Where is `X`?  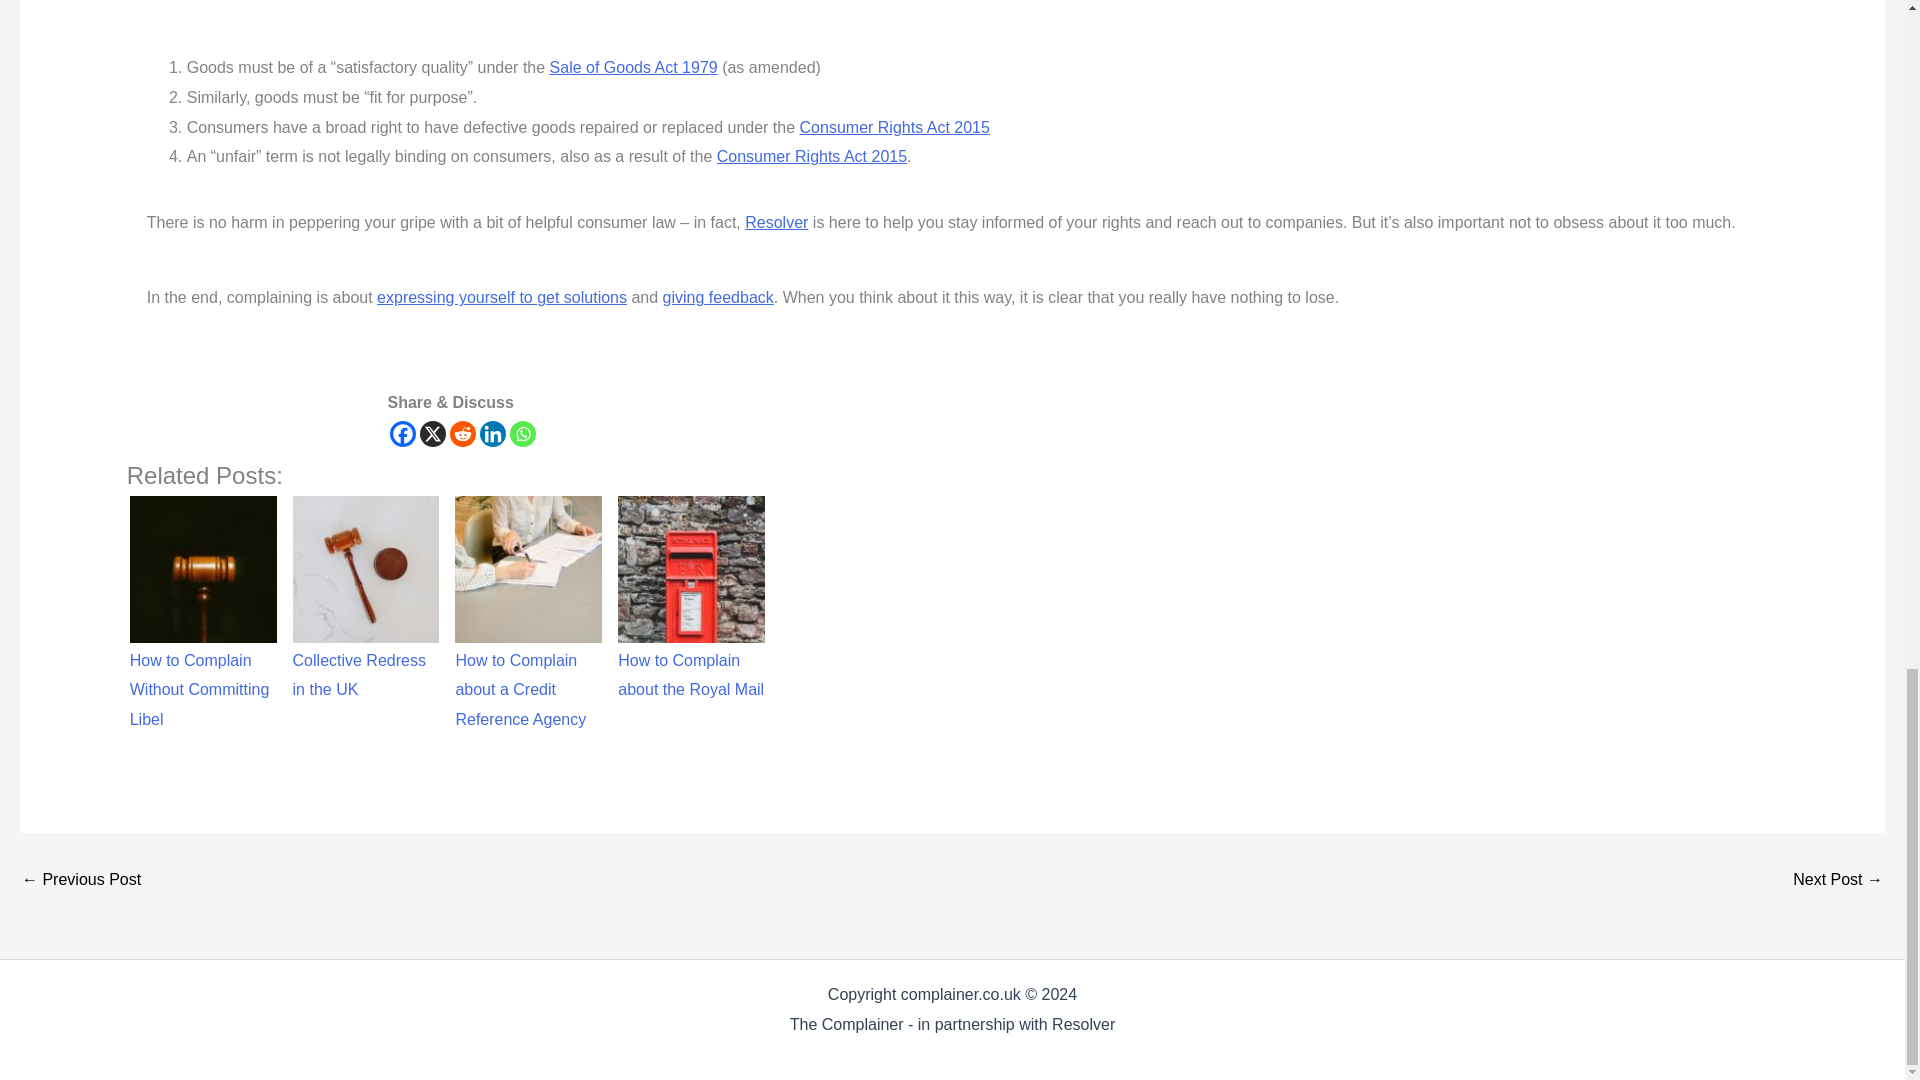 X is located at coordinates (432, 434).